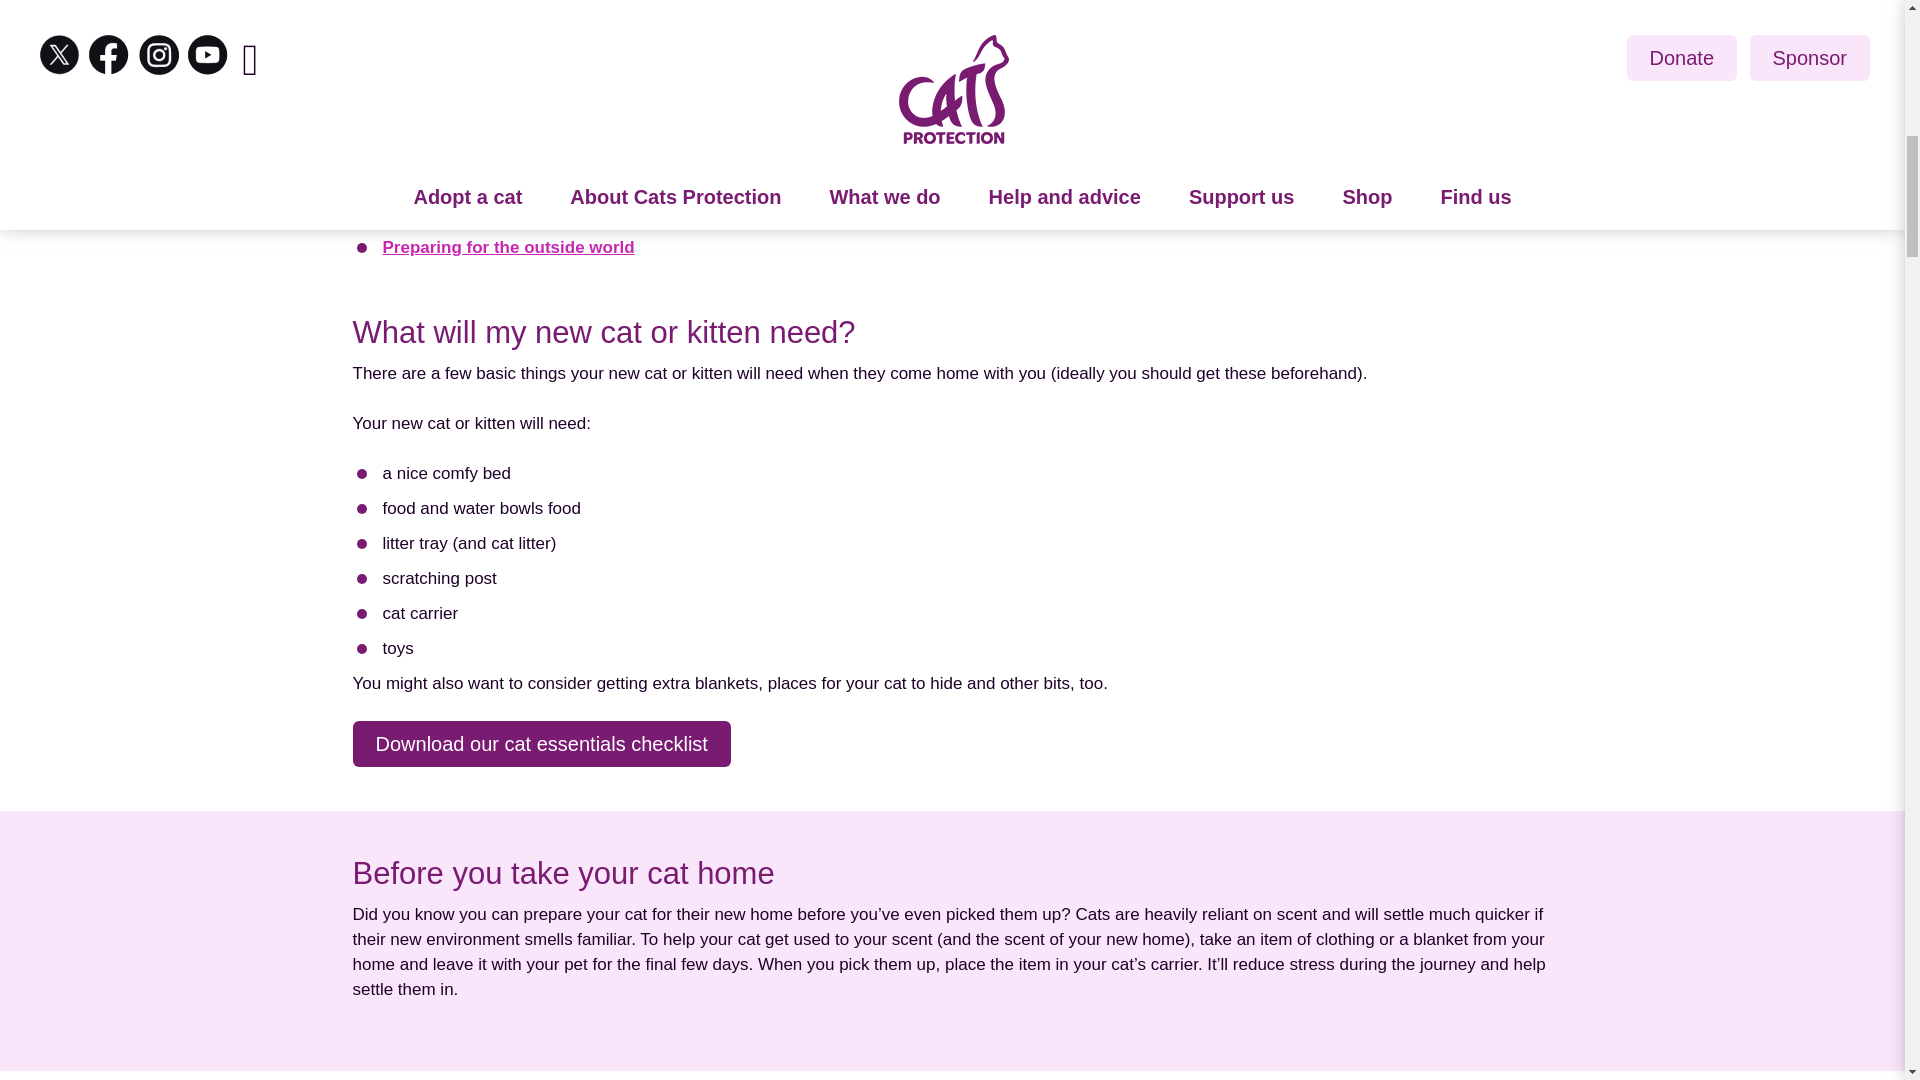 The image size is (1920, 1080). What do you see at coordinates (522, 180) in the screenshot?
I see `Jump to introducing your cat to your family` at bounding box center [522, 180].